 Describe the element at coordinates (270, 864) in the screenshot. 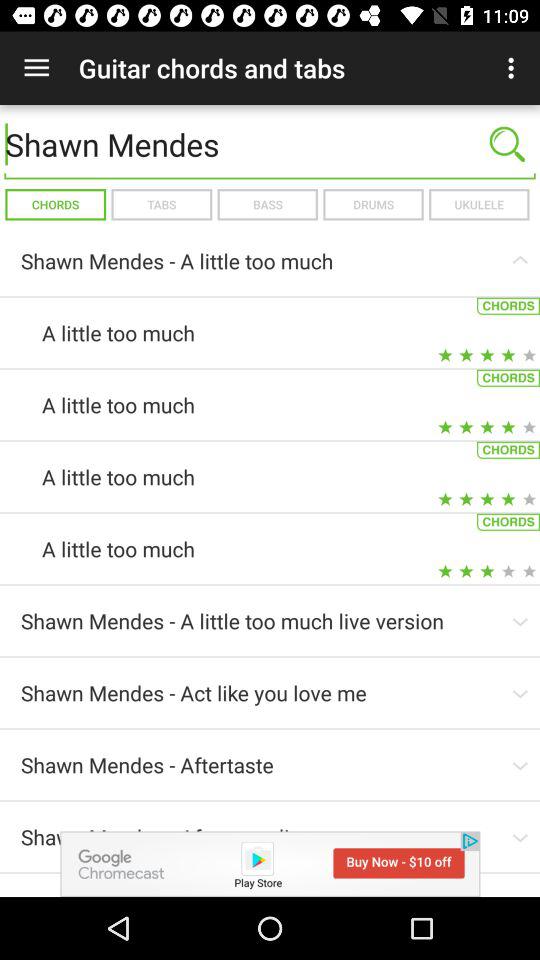

I see `make add` at that location.